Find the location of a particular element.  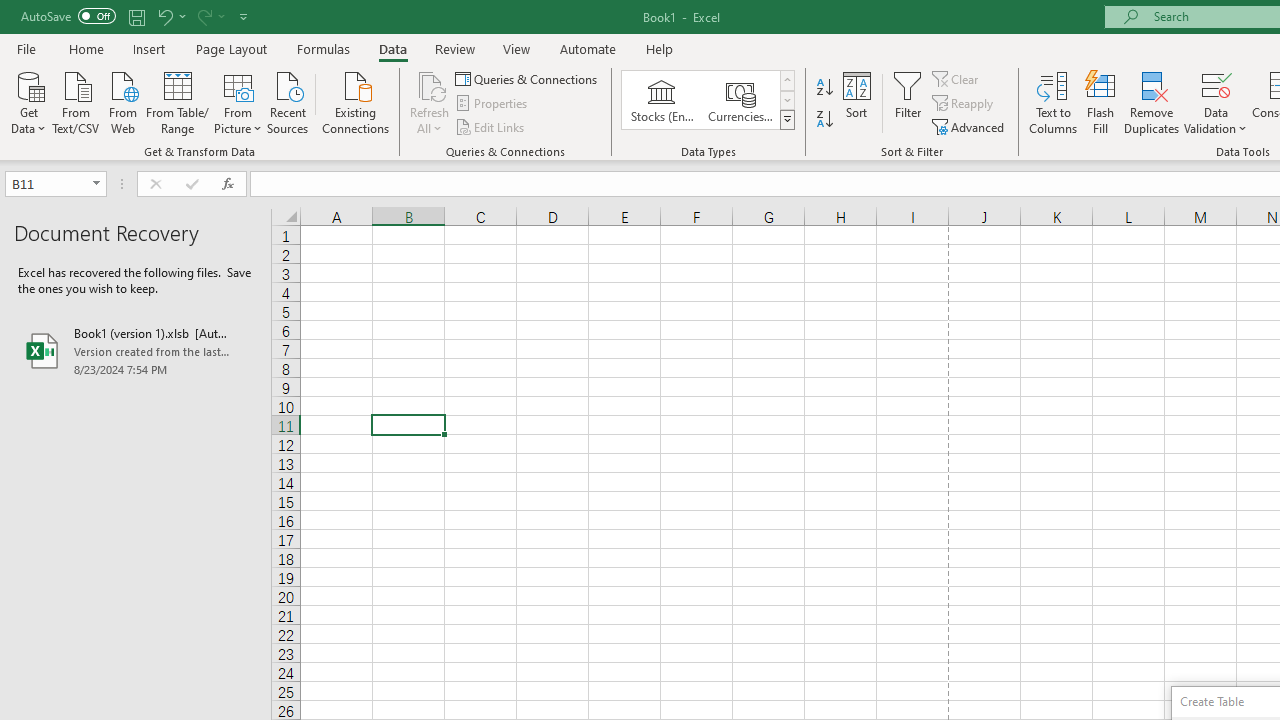

Data Types is located at coordinates (786, 120).